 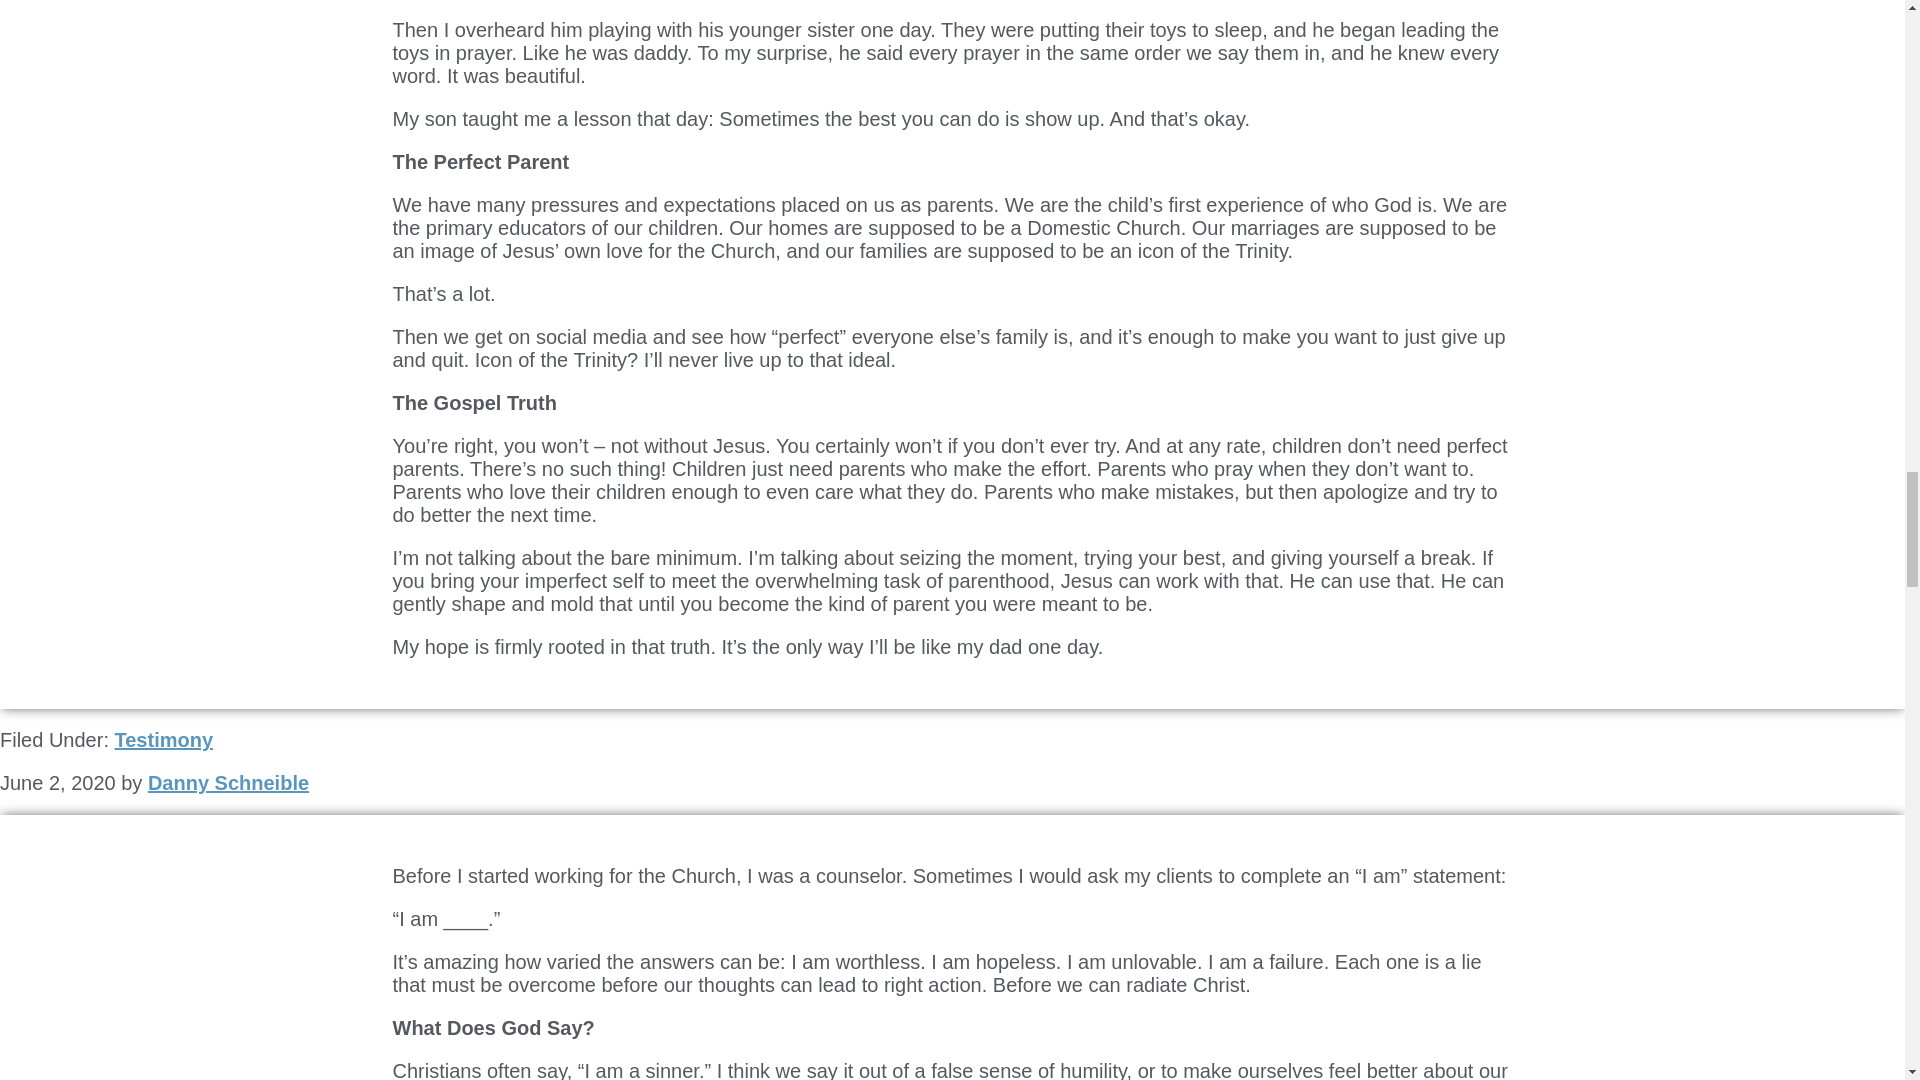 I want to click on Testimony, so click(x=163, y=740).